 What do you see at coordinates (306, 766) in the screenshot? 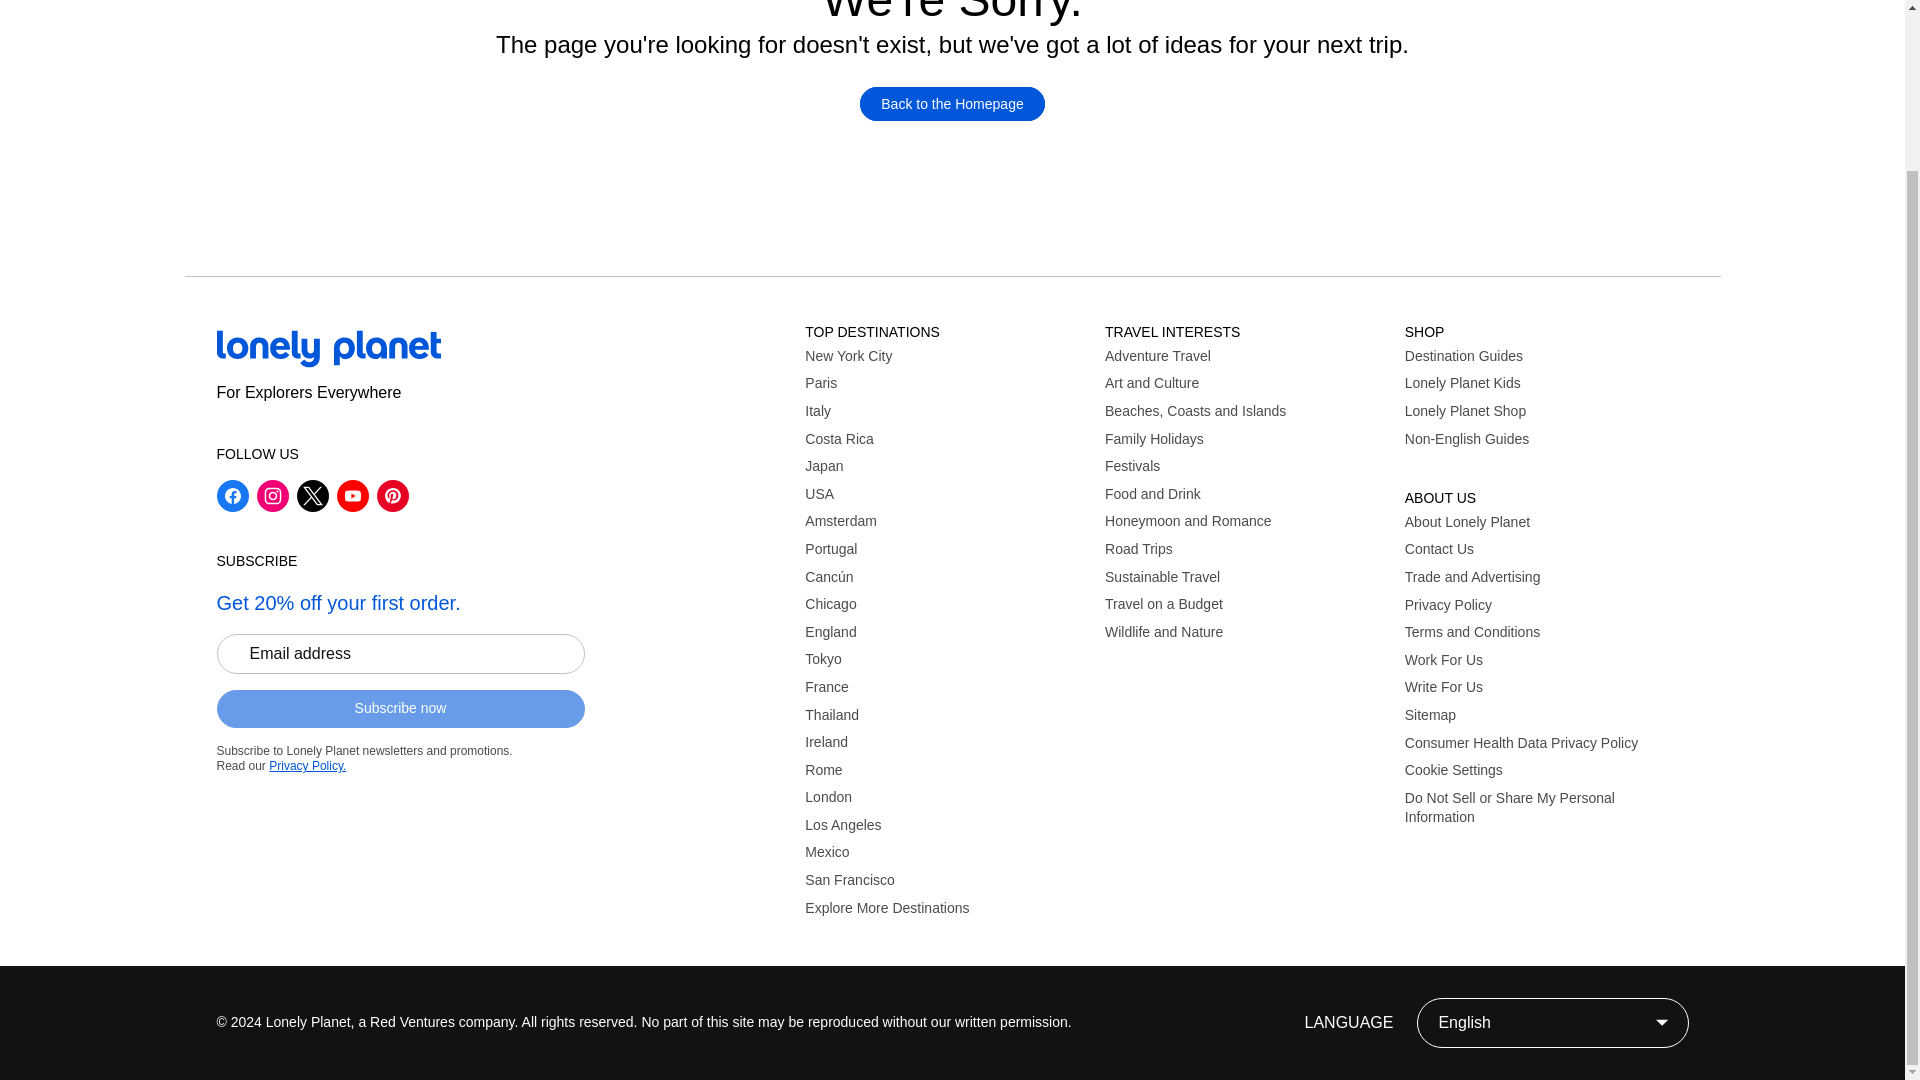
I see `Privacy Policy.` at bounding box center [306, 766].